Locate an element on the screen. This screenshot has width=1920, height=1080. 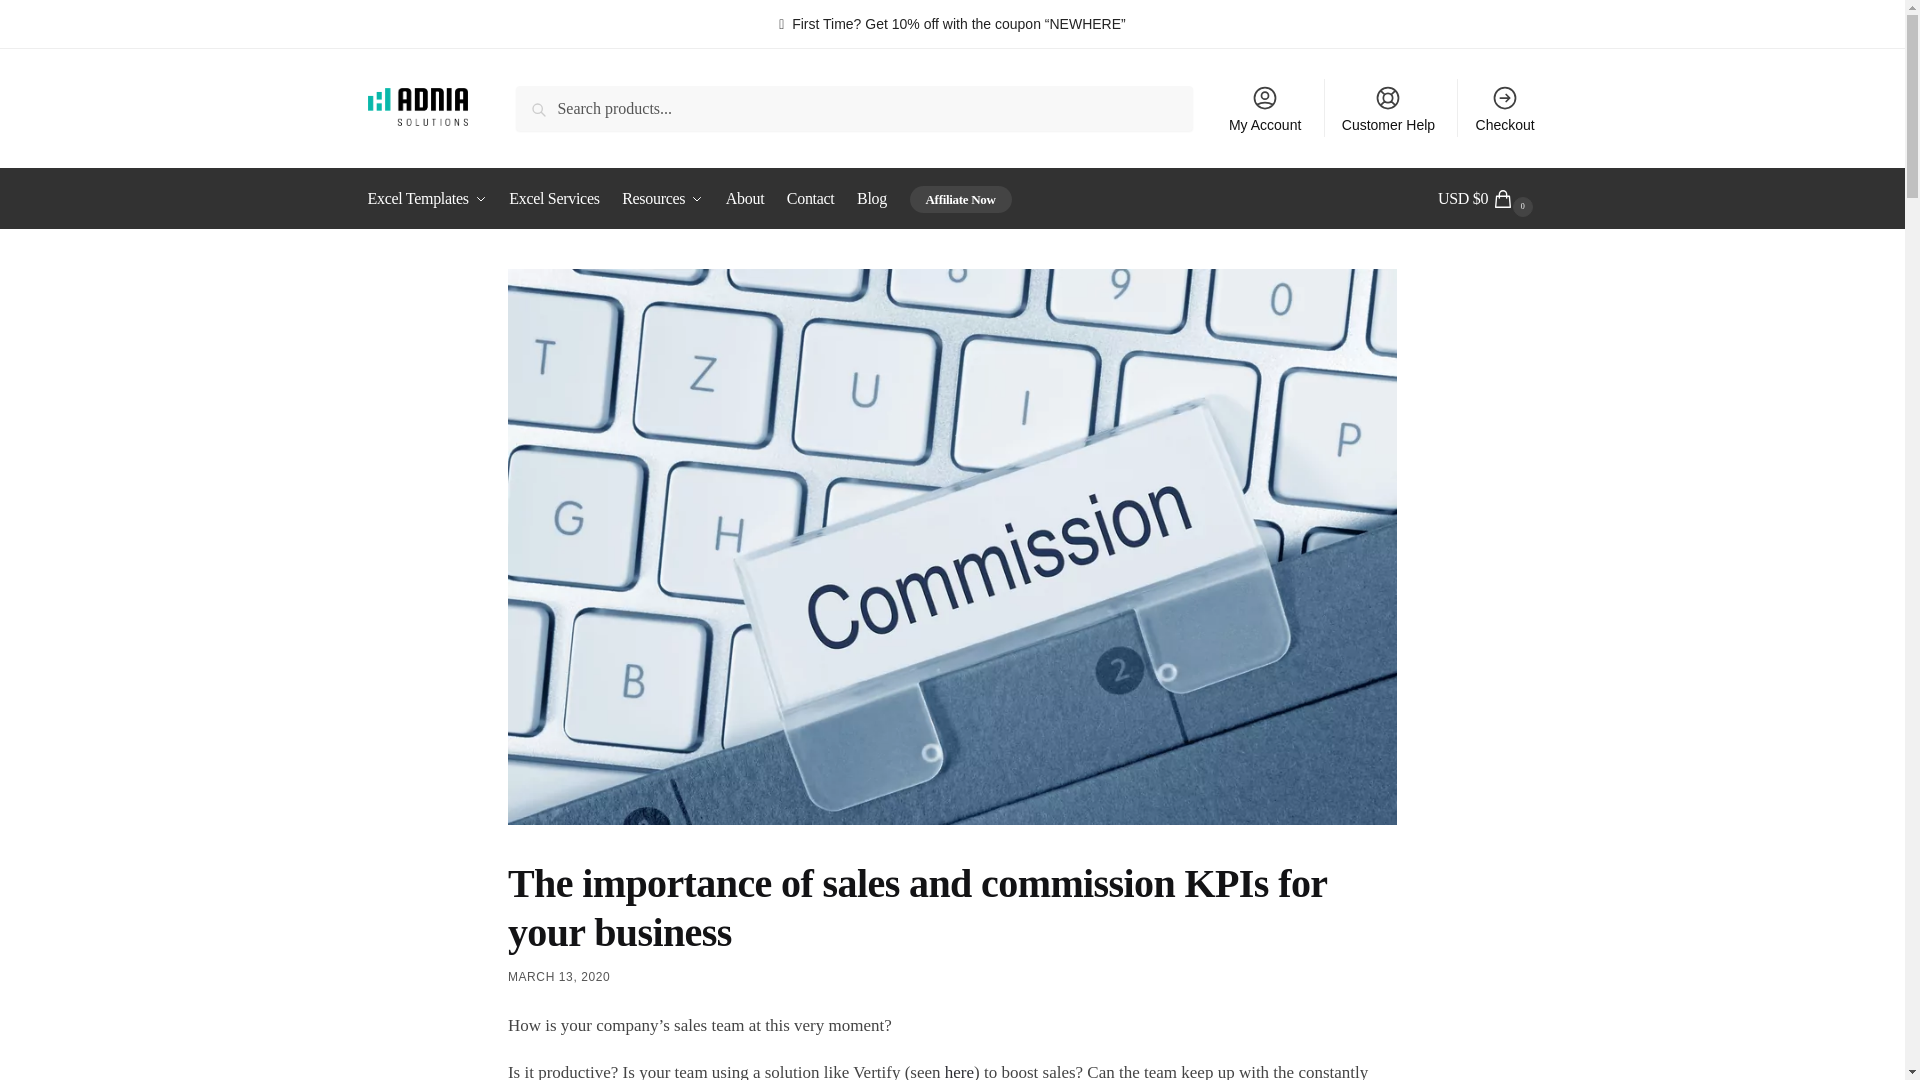
Checkout is located at coordinates (1505, 108).